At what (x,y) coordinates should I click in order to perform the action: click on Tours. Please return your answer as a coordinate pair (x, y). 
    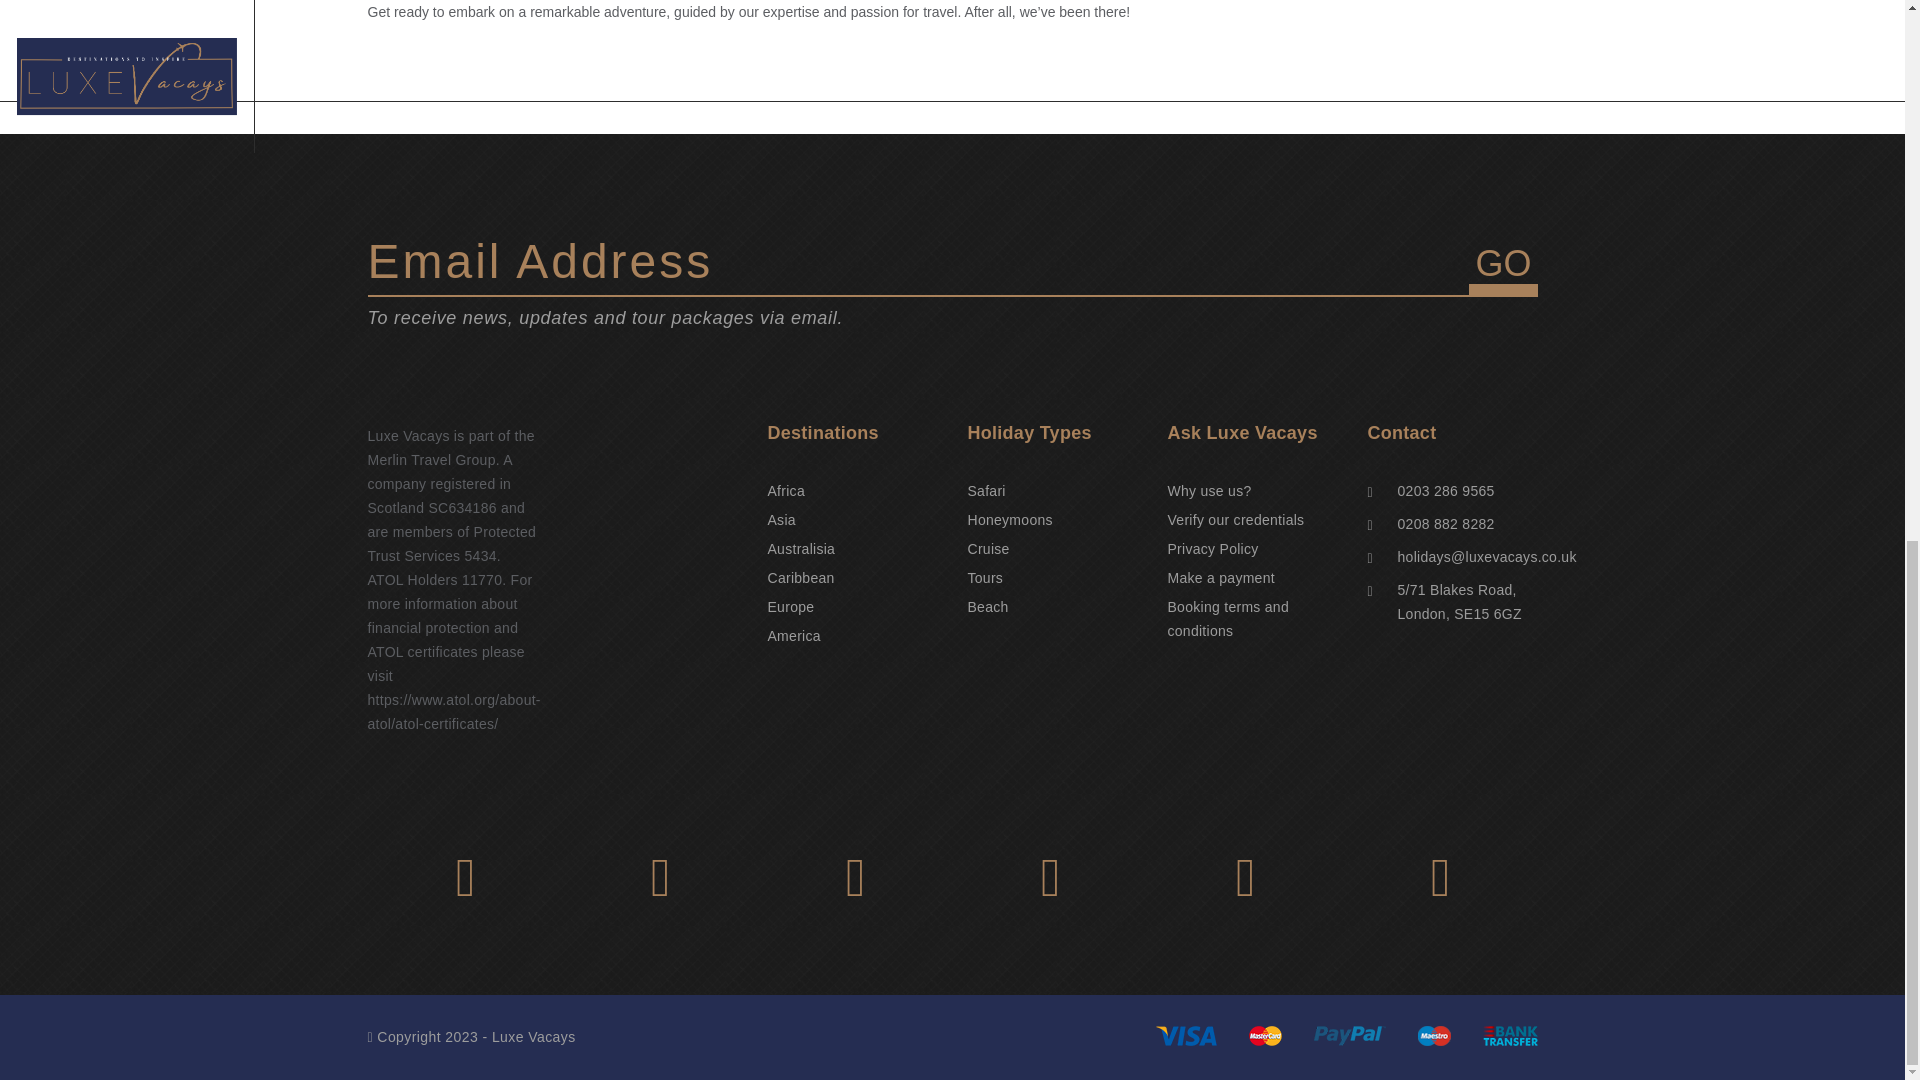
    Looking at the image, I should click on (986, 578).